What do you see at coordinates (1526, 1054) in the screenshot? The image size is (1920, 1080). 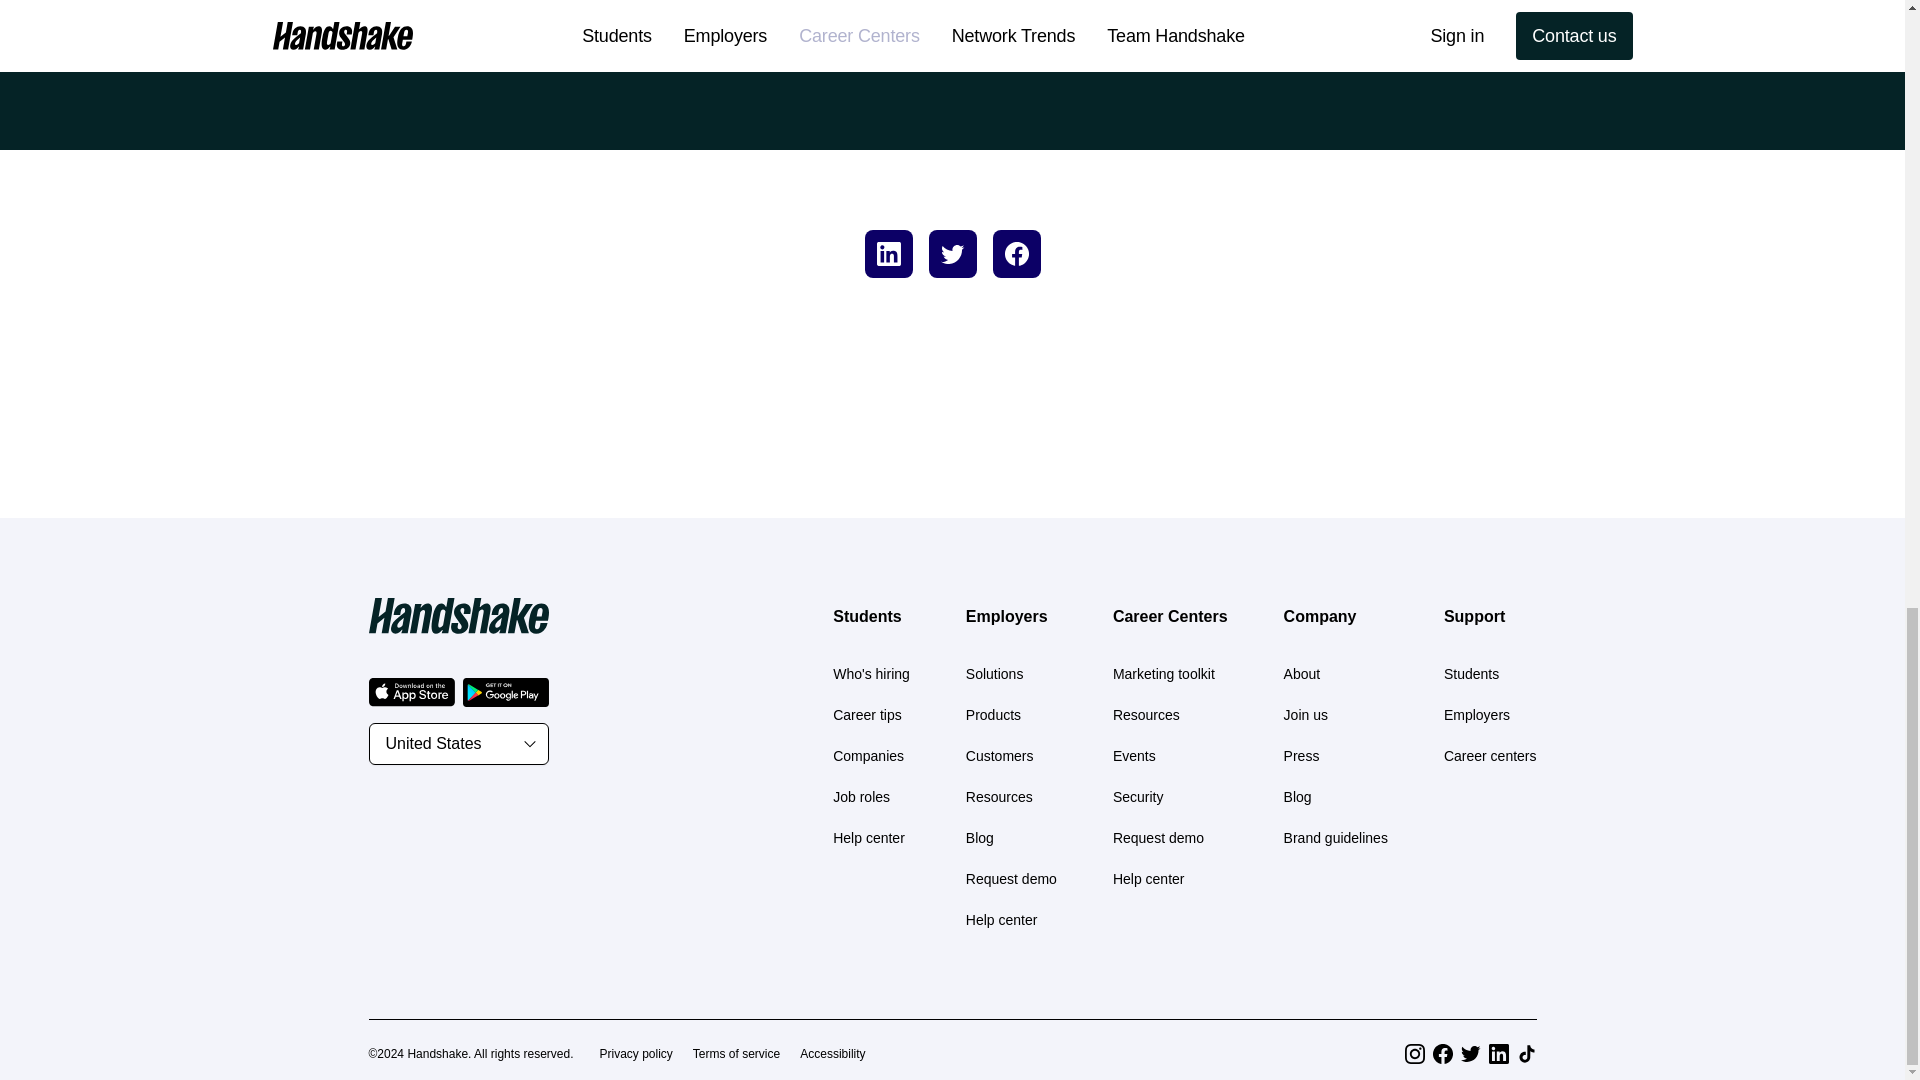 I see `TikTok` at bounding box center [1526, 1054].